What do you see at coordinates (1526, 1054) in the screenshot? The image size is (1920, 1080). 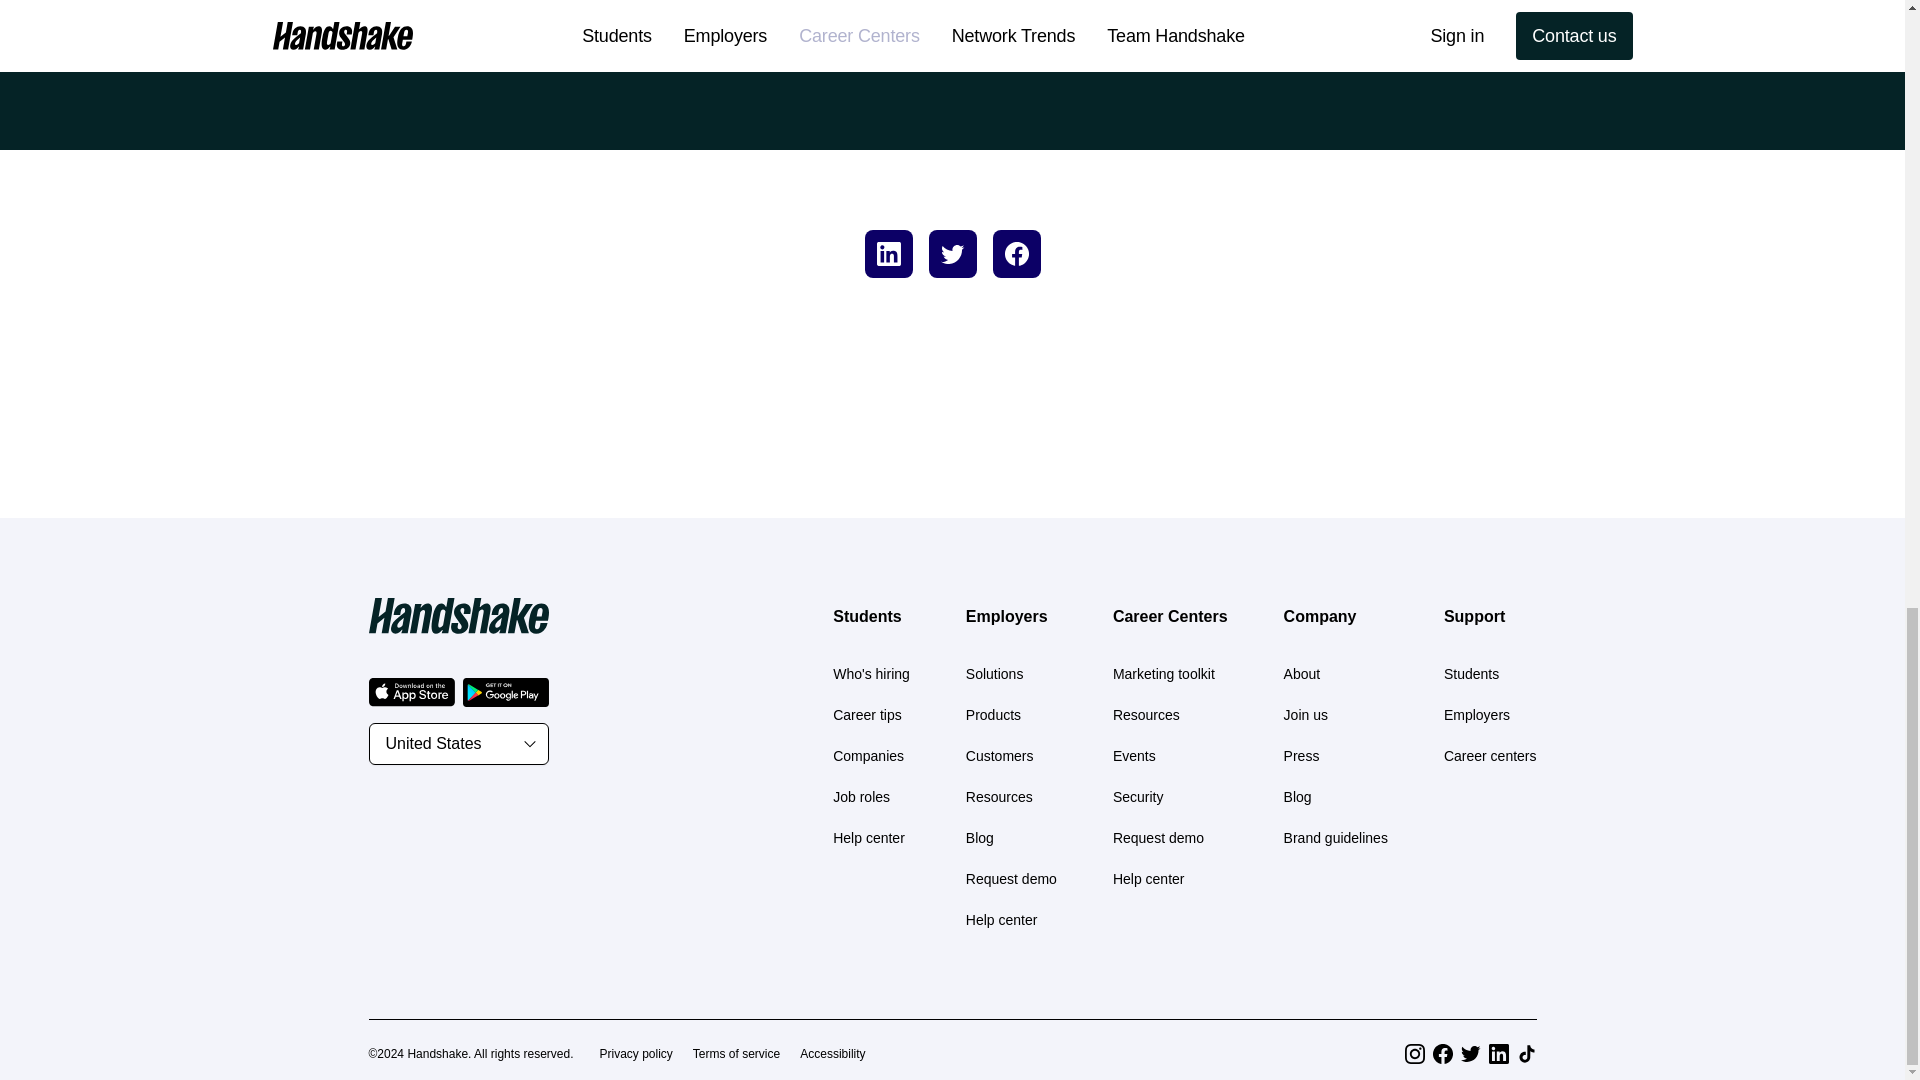 I see `TikTok` at bounding box center [1526, 1054].